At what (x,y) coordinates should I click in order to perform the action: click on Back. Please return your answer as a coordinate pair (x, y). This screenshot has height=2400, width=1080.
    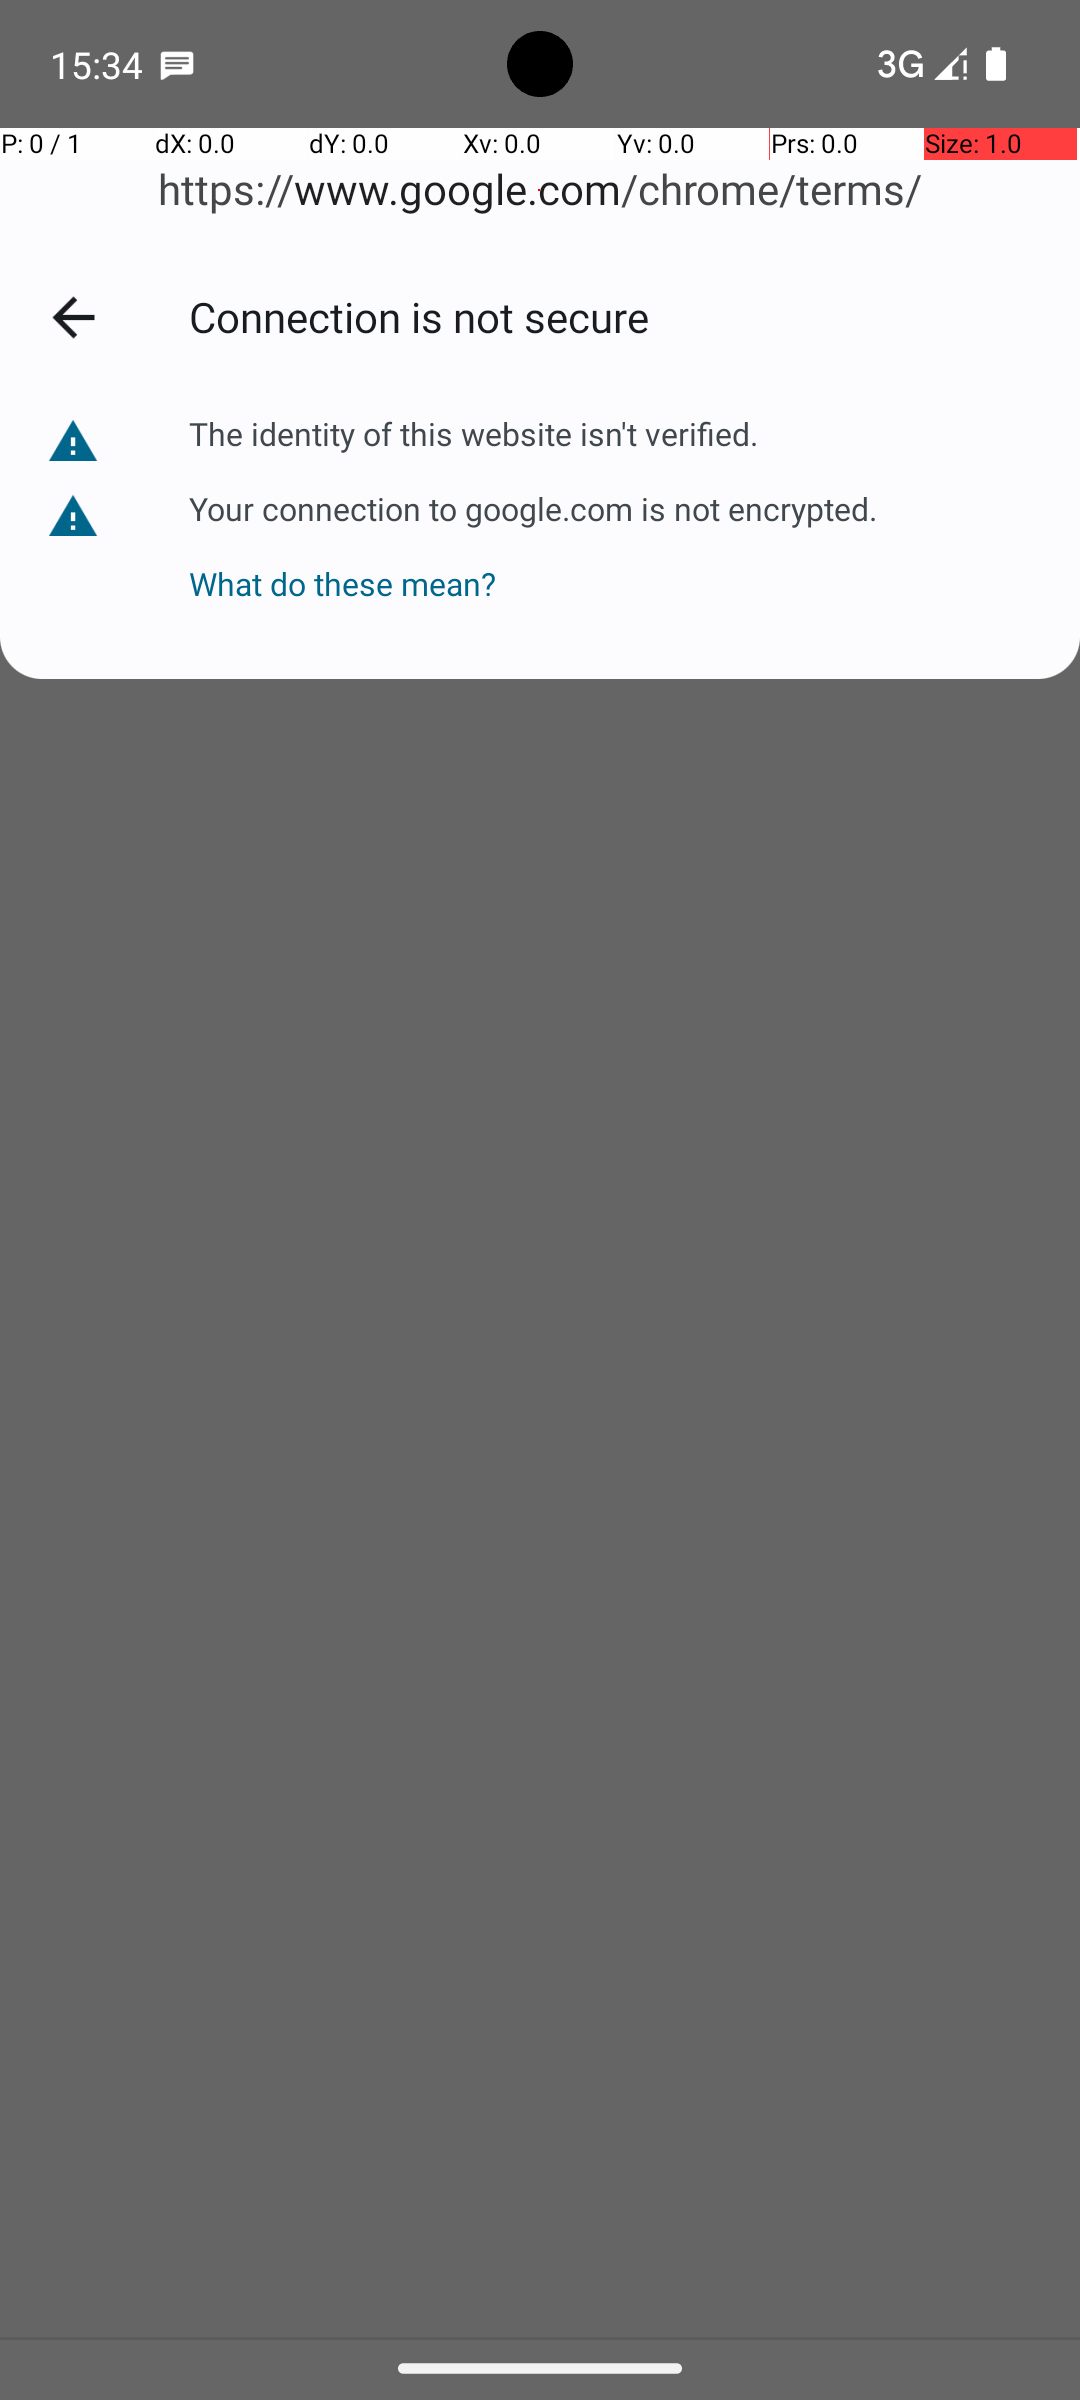
    Looking at the image, I should click on (73, 317).